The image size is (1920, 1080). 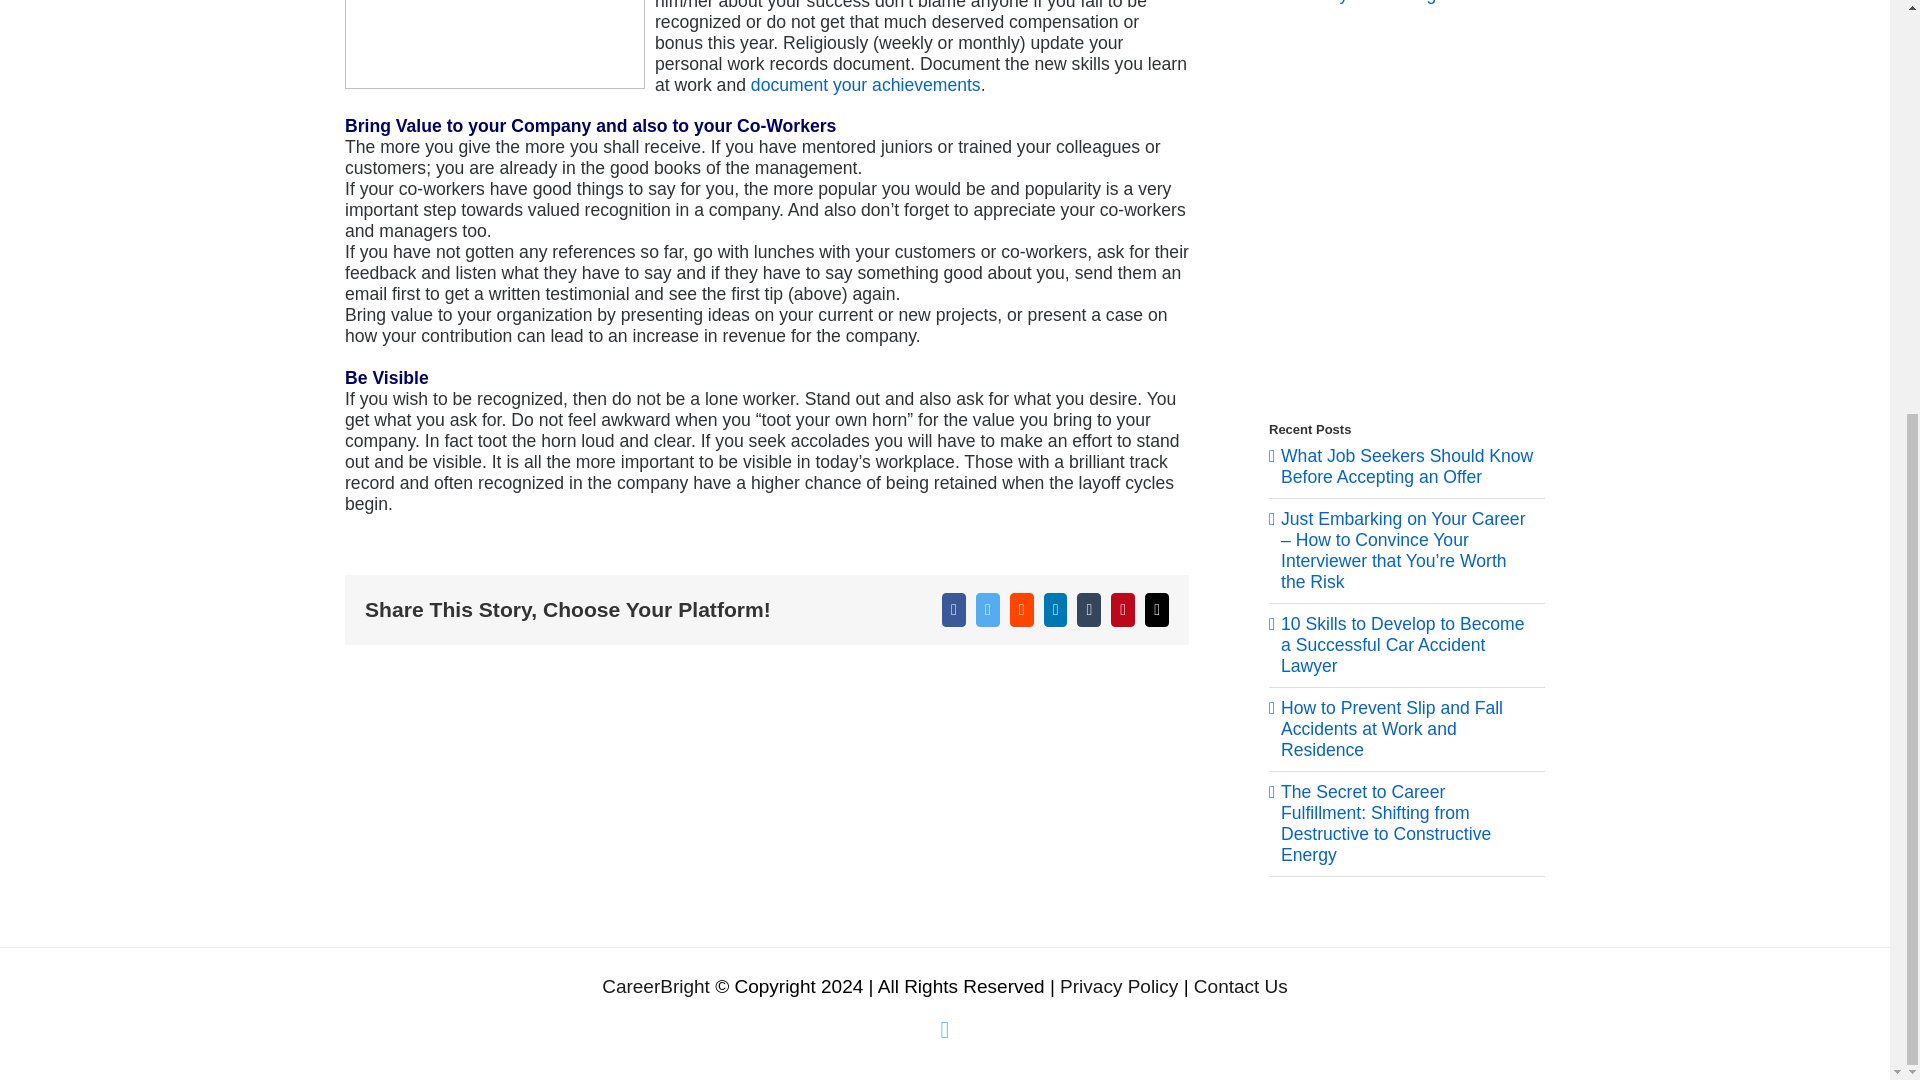 What do you see at coordinates (1122, 986) in the screenshot?
I see `Privacy Policy` at bounding box center [1122, 986].